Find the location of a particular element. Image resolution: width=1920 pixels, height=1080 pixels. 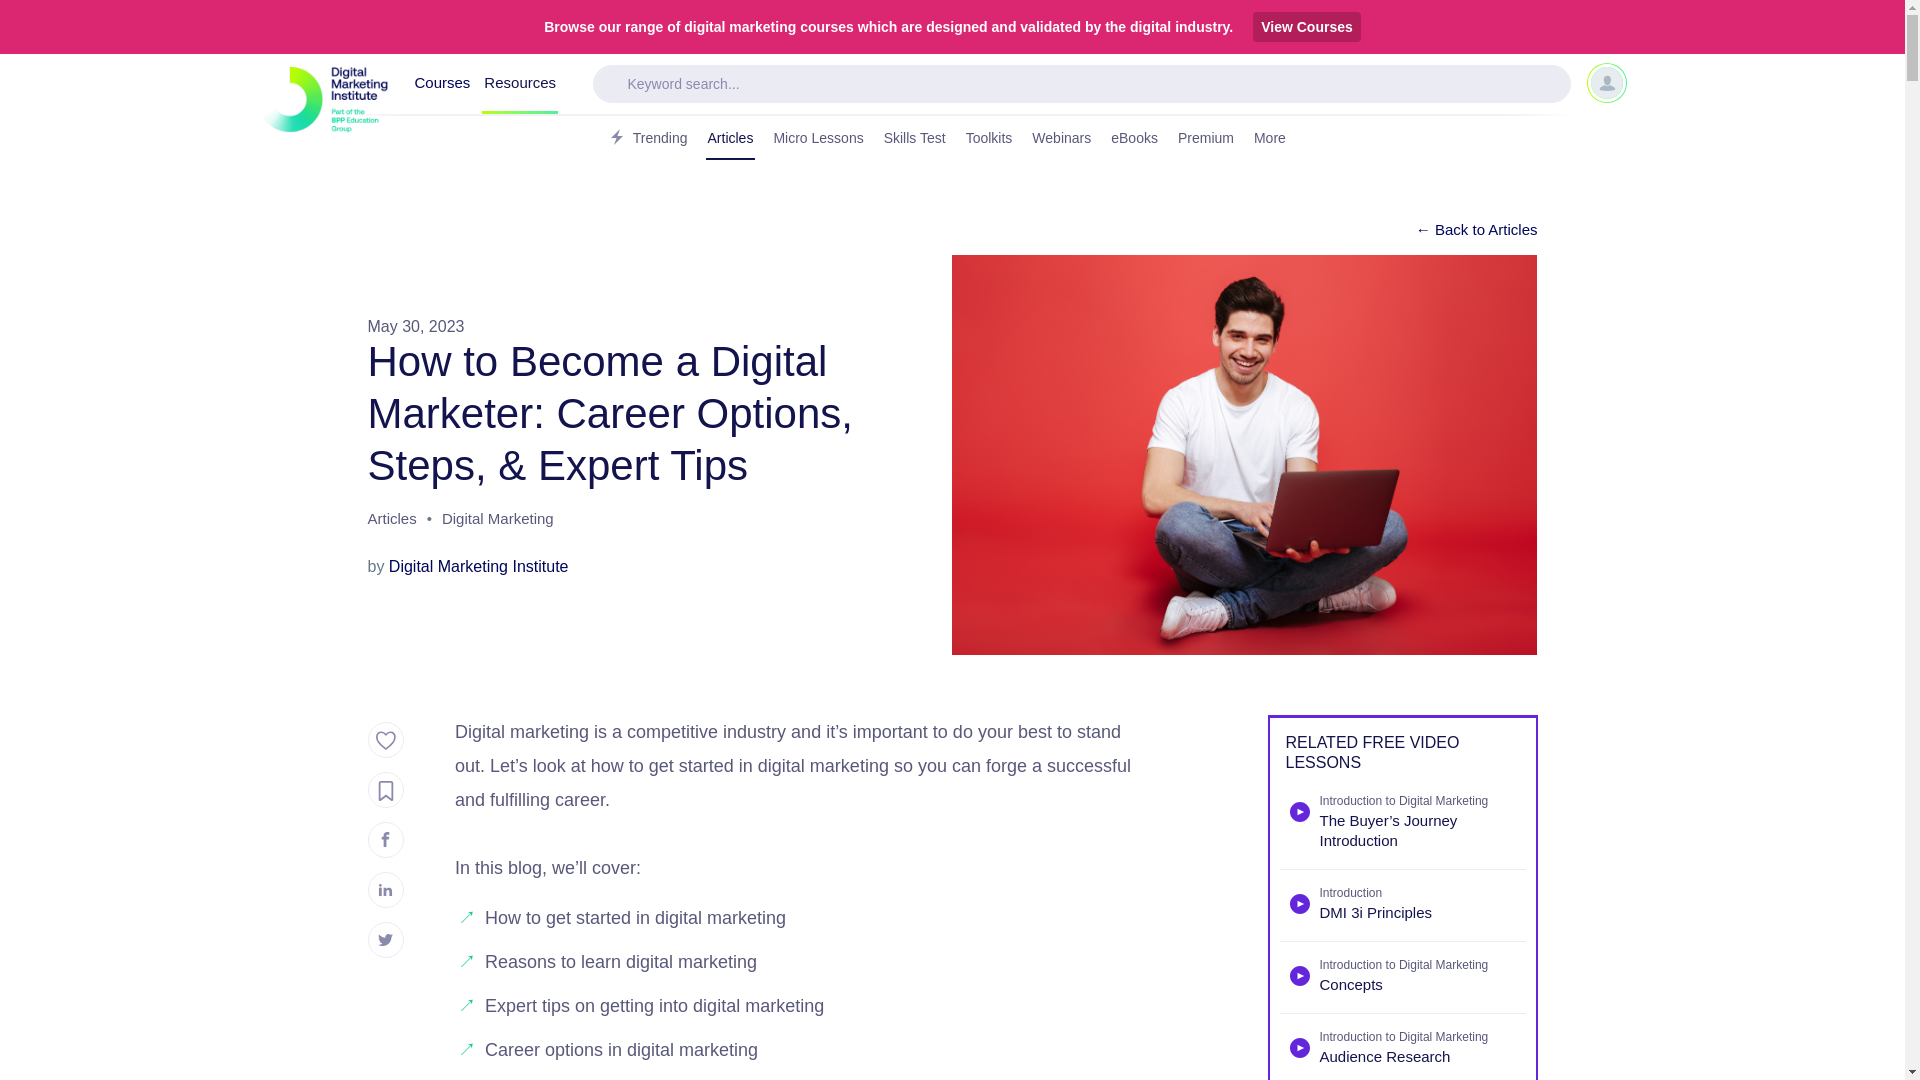

eBooks is located at coordinates (1134, 138).